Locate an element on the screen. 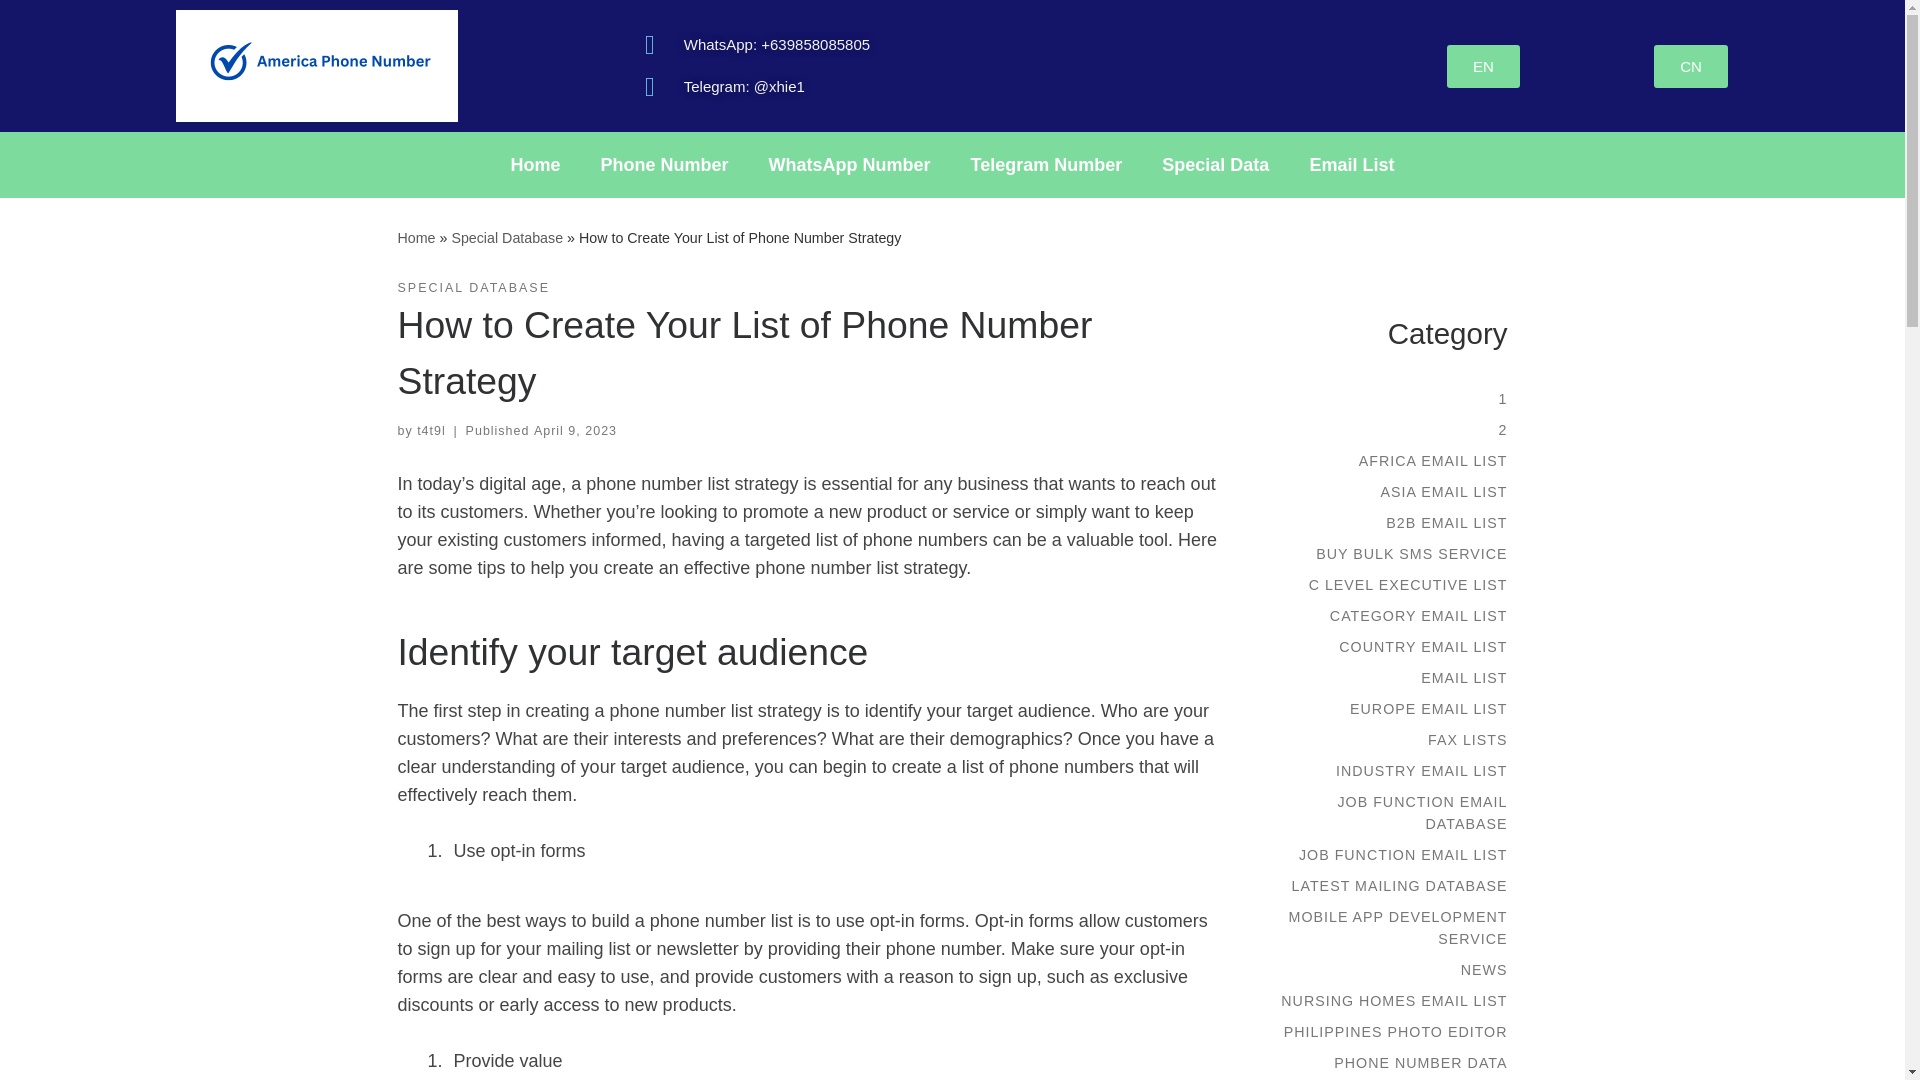 The height and width of the screenshot is (1080, 1920). Telegram Number is located at coordinates (1046, 164).